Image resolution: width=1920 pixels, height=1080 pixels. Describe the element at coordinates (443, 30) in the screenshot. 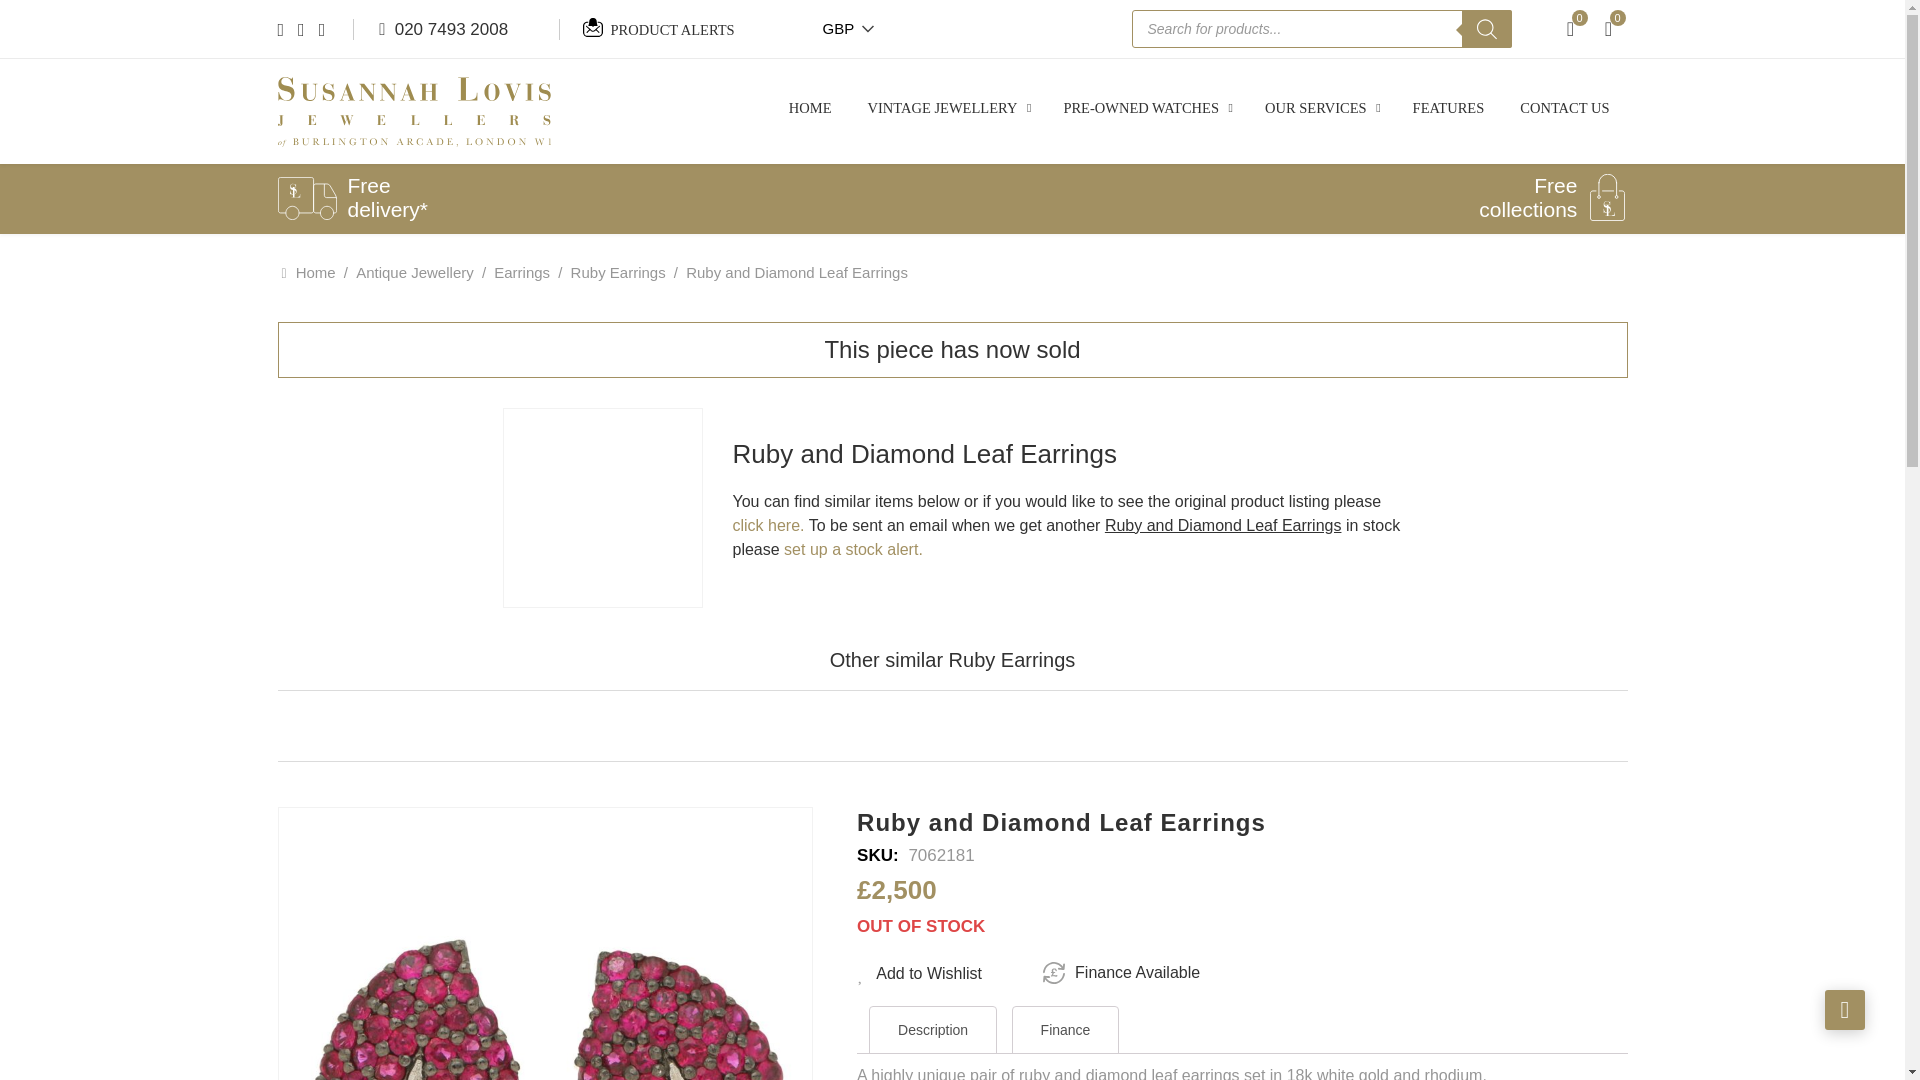

I see ` 020 7493 2008` at that location.